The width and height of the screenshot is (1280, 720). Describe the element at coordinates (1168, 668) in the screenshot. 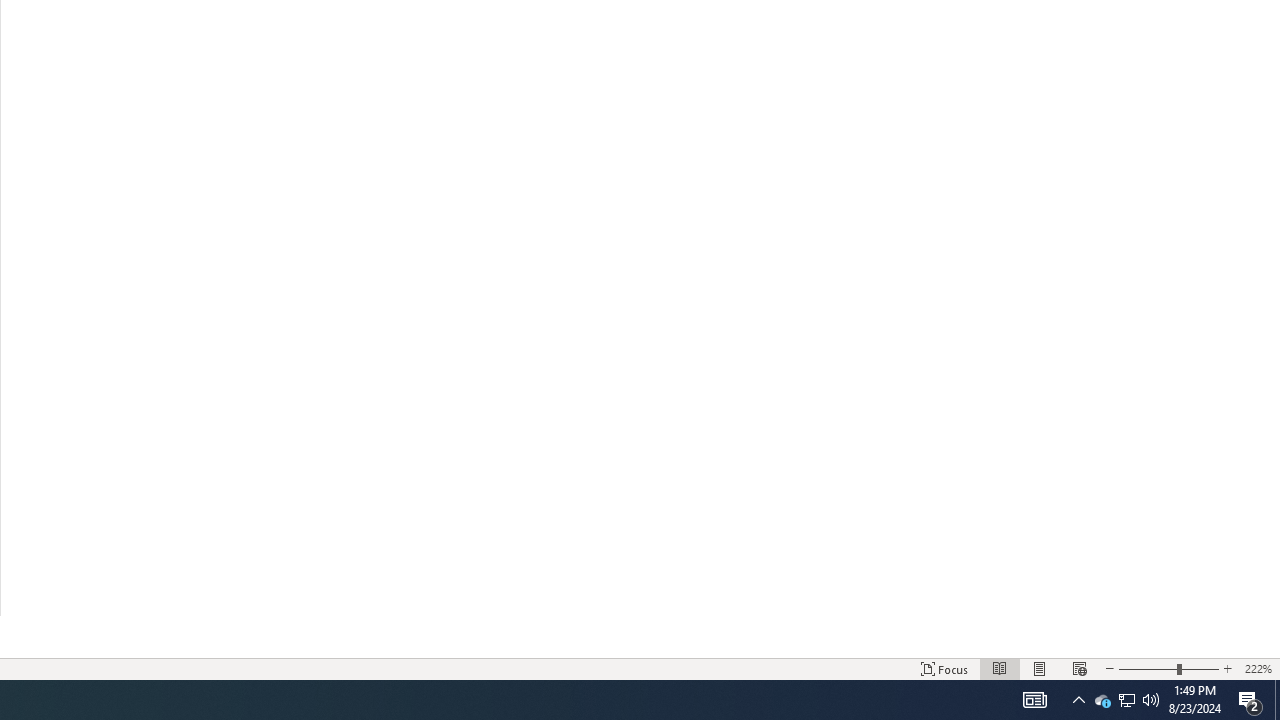

I see `Text Size` at that location.